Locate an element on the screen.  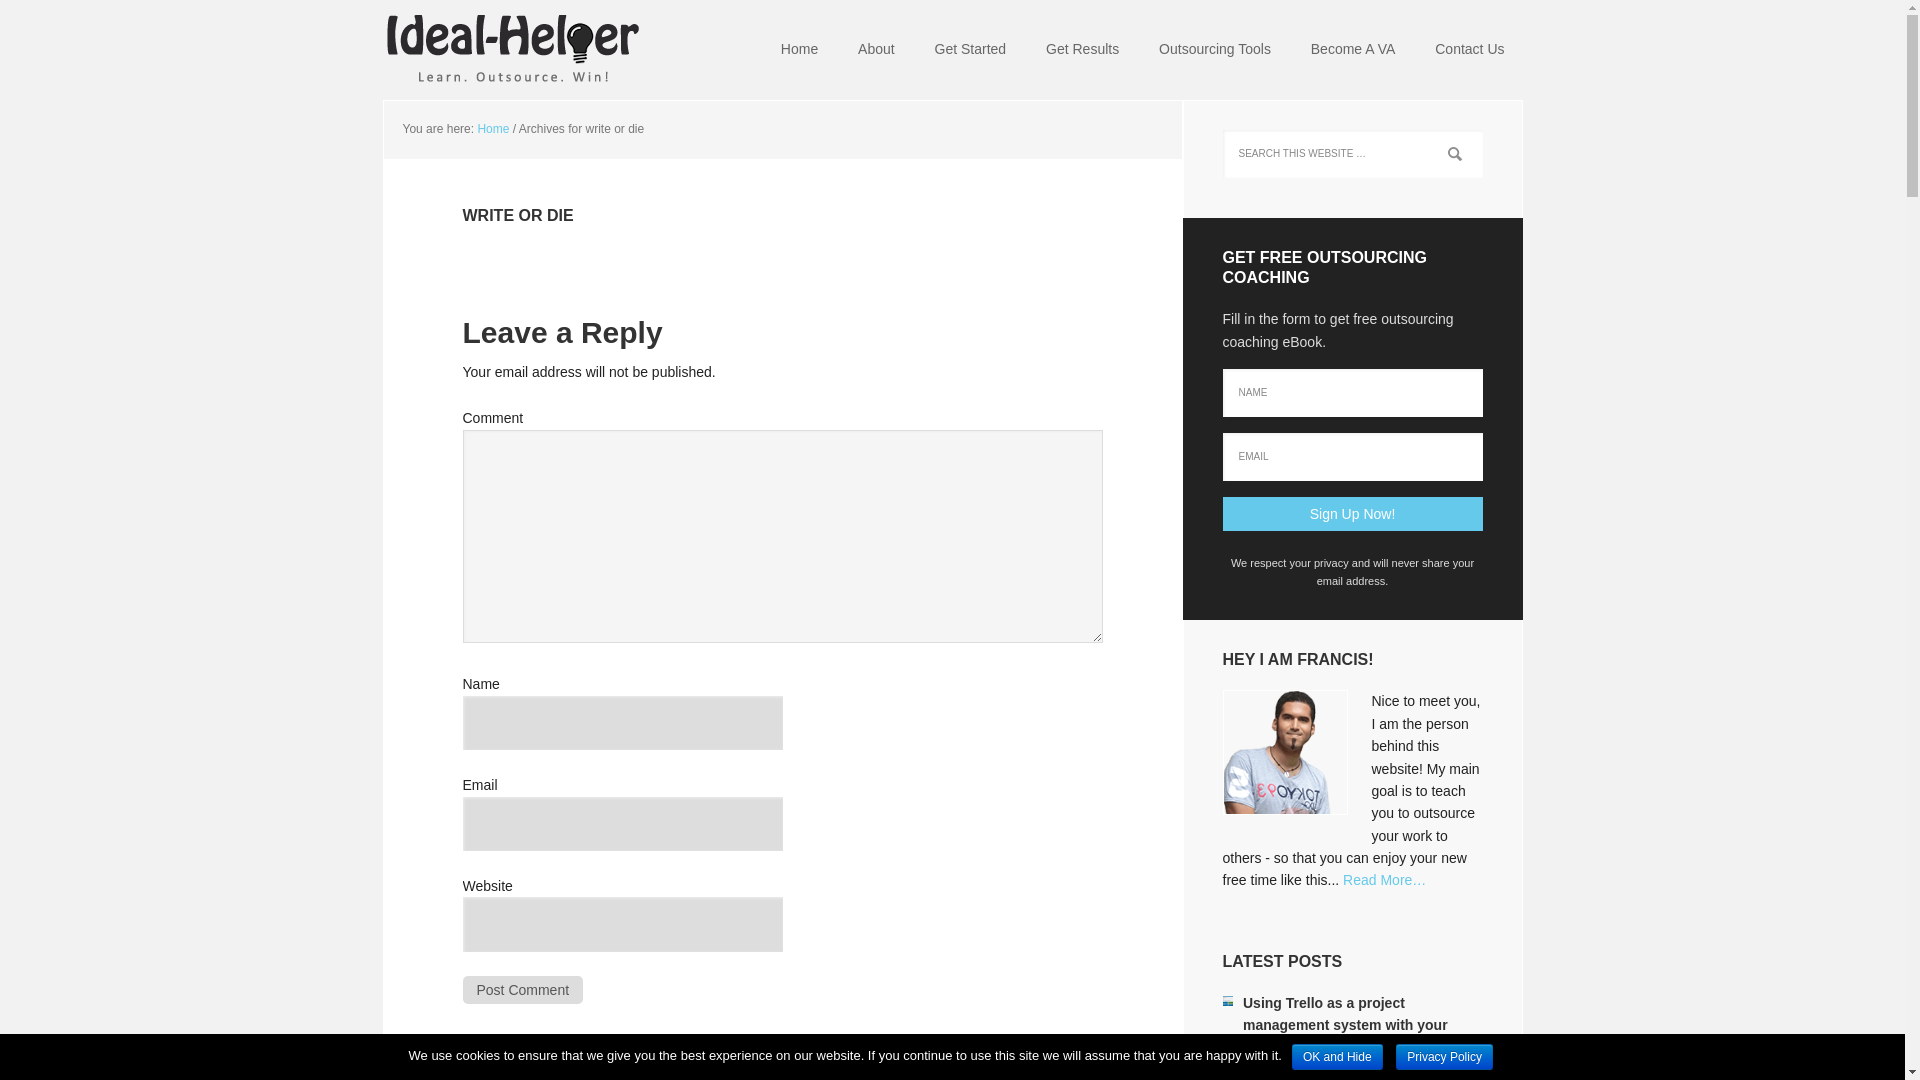
Contact Us is located at coordinates (1469, 50).